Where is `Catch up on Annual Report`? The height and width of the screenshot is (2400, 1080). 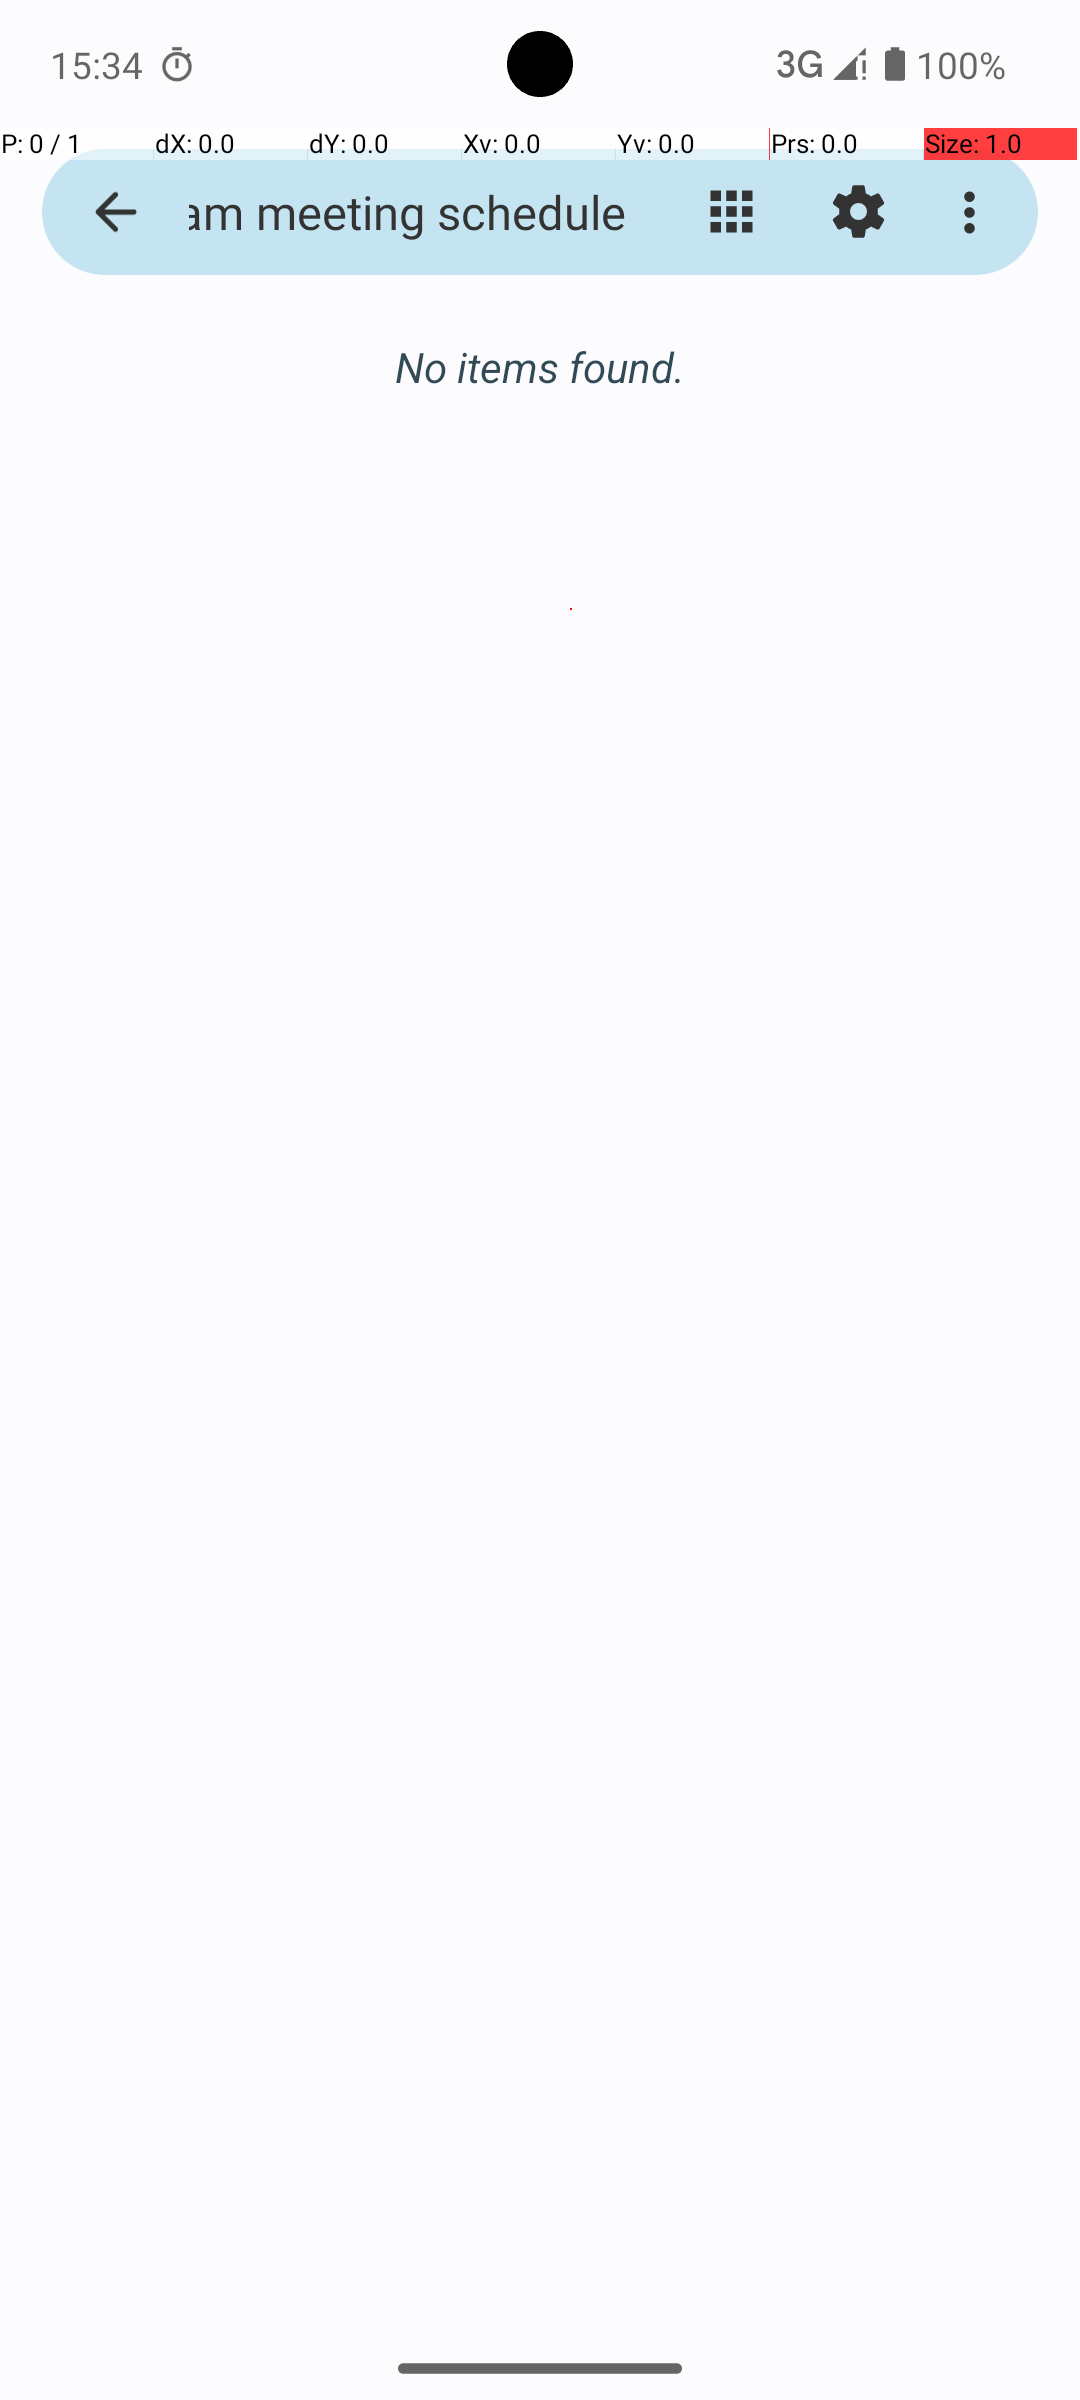
Catch up on Annual Report is located at coordinates (572, 494).